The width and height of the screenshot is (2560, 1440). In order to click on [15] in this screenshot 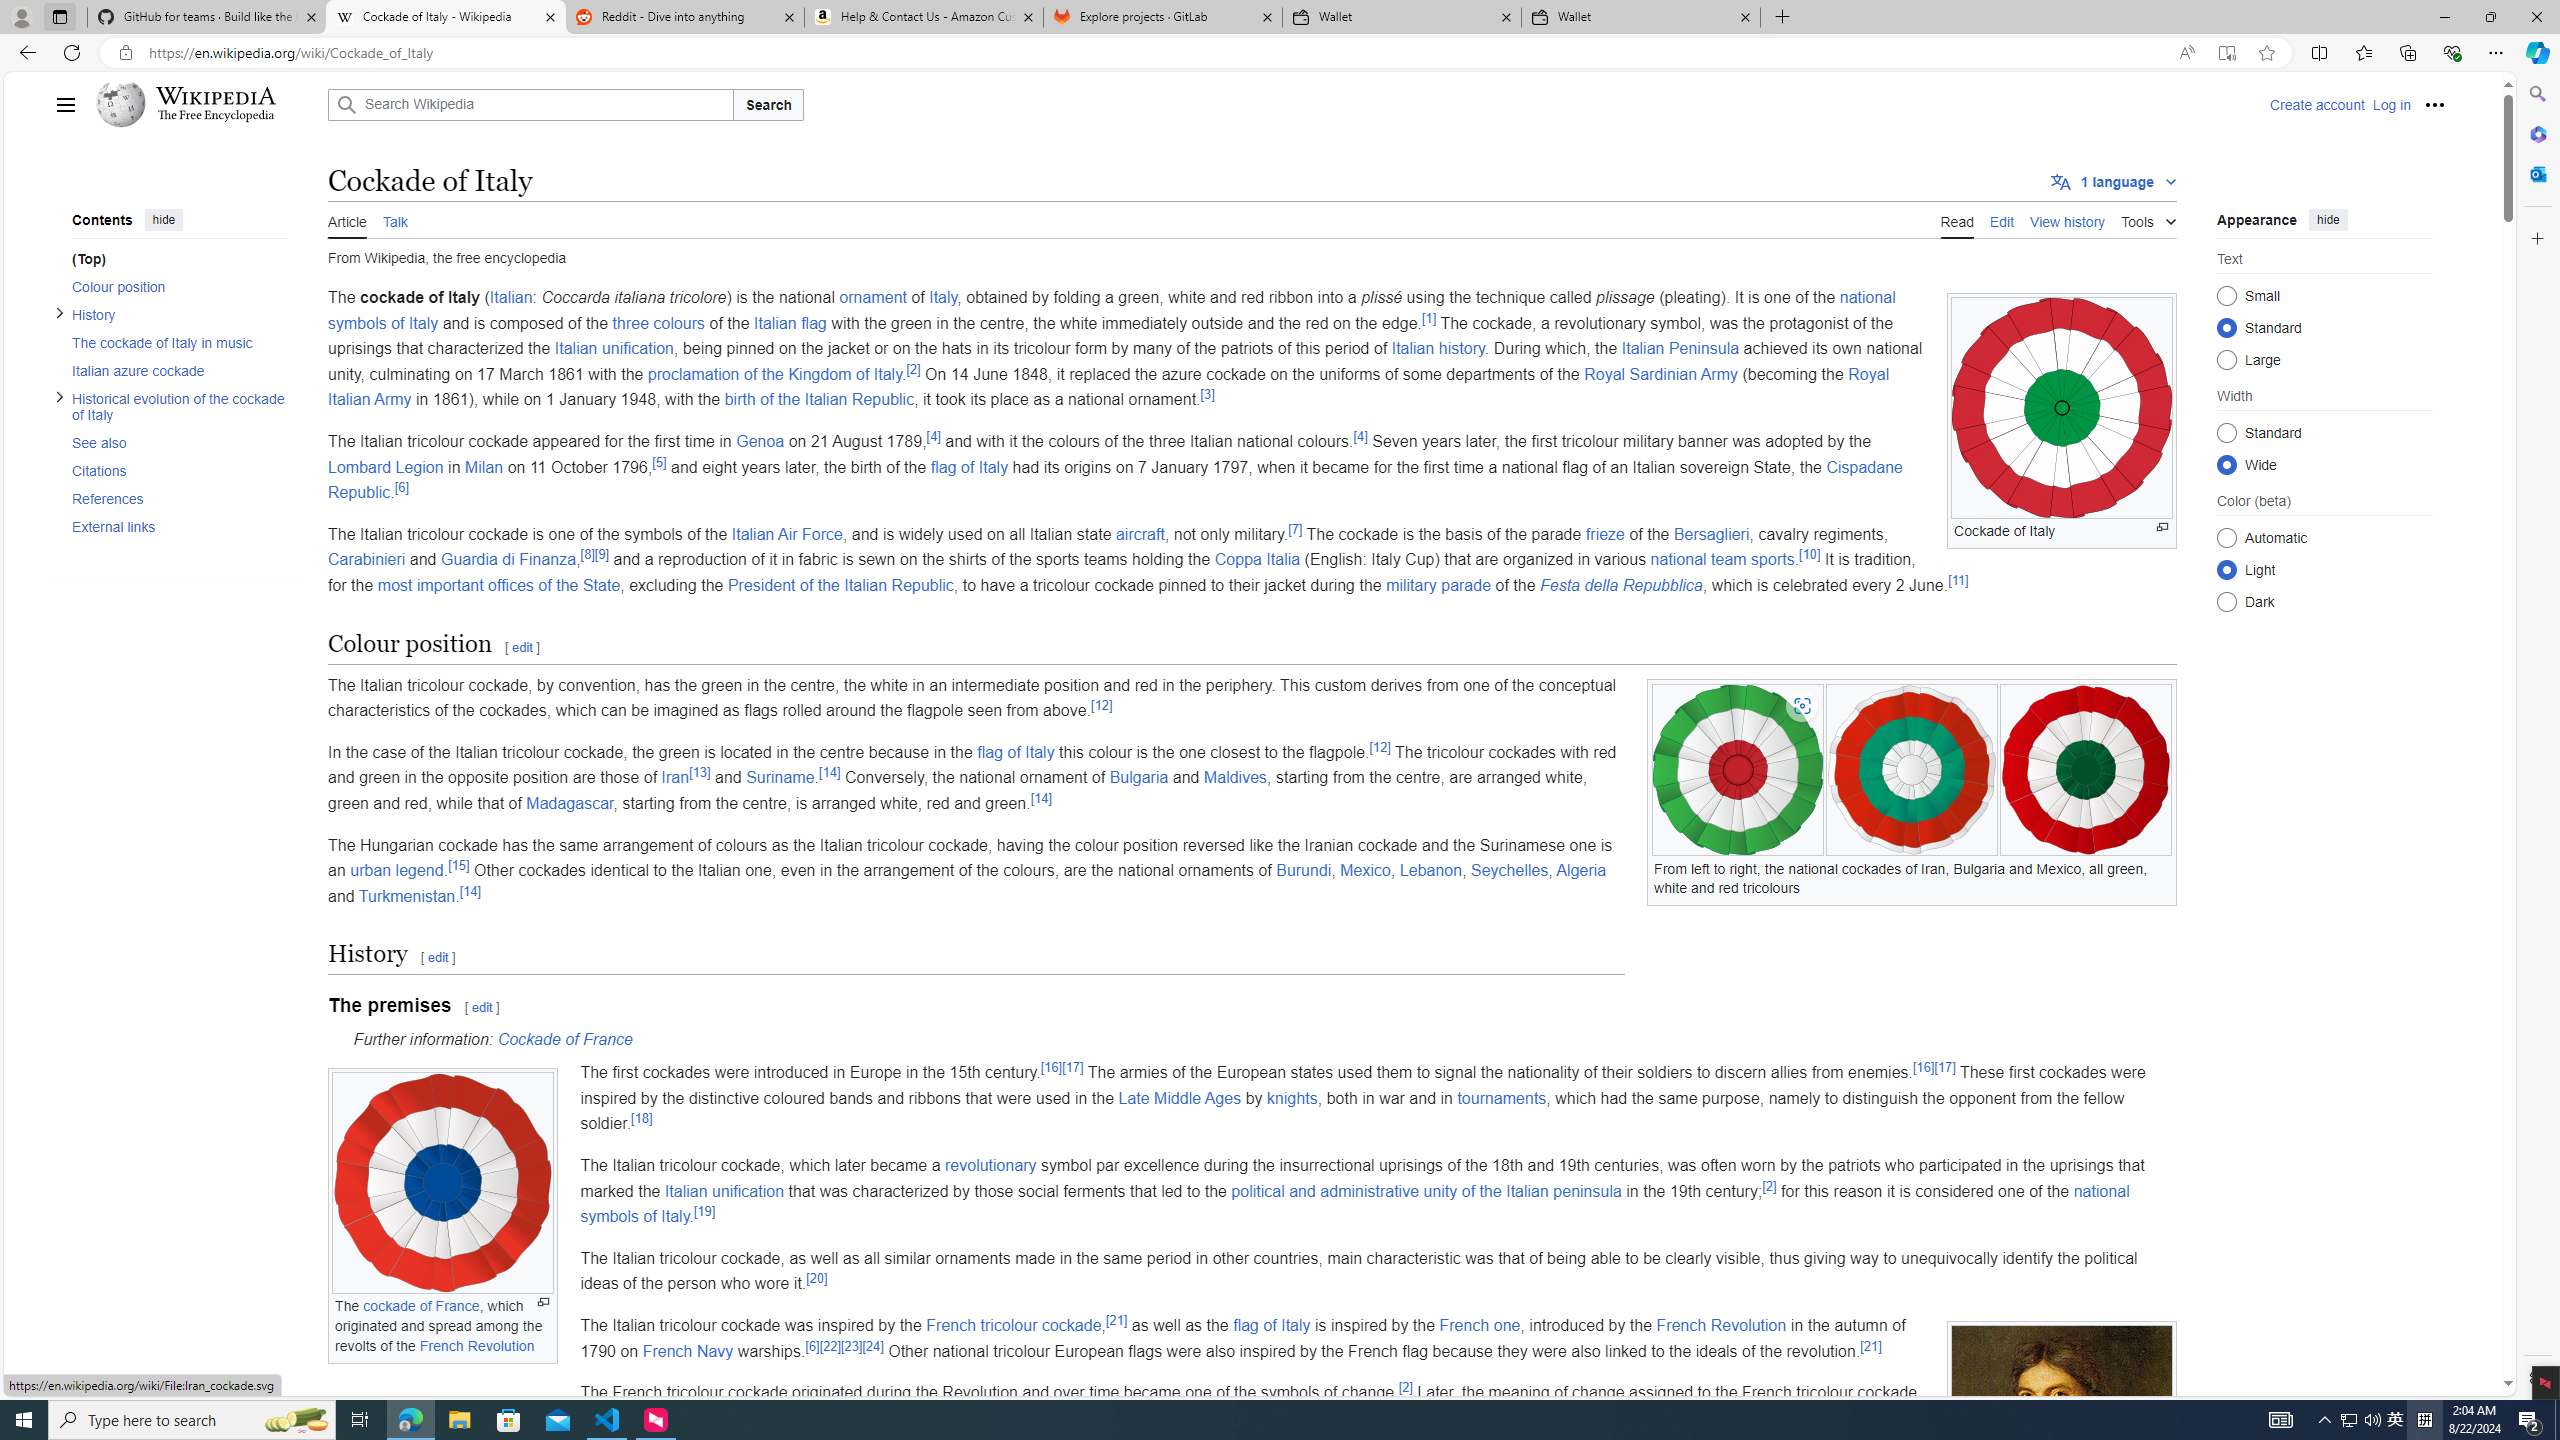, I will do `click(460, 864)`.